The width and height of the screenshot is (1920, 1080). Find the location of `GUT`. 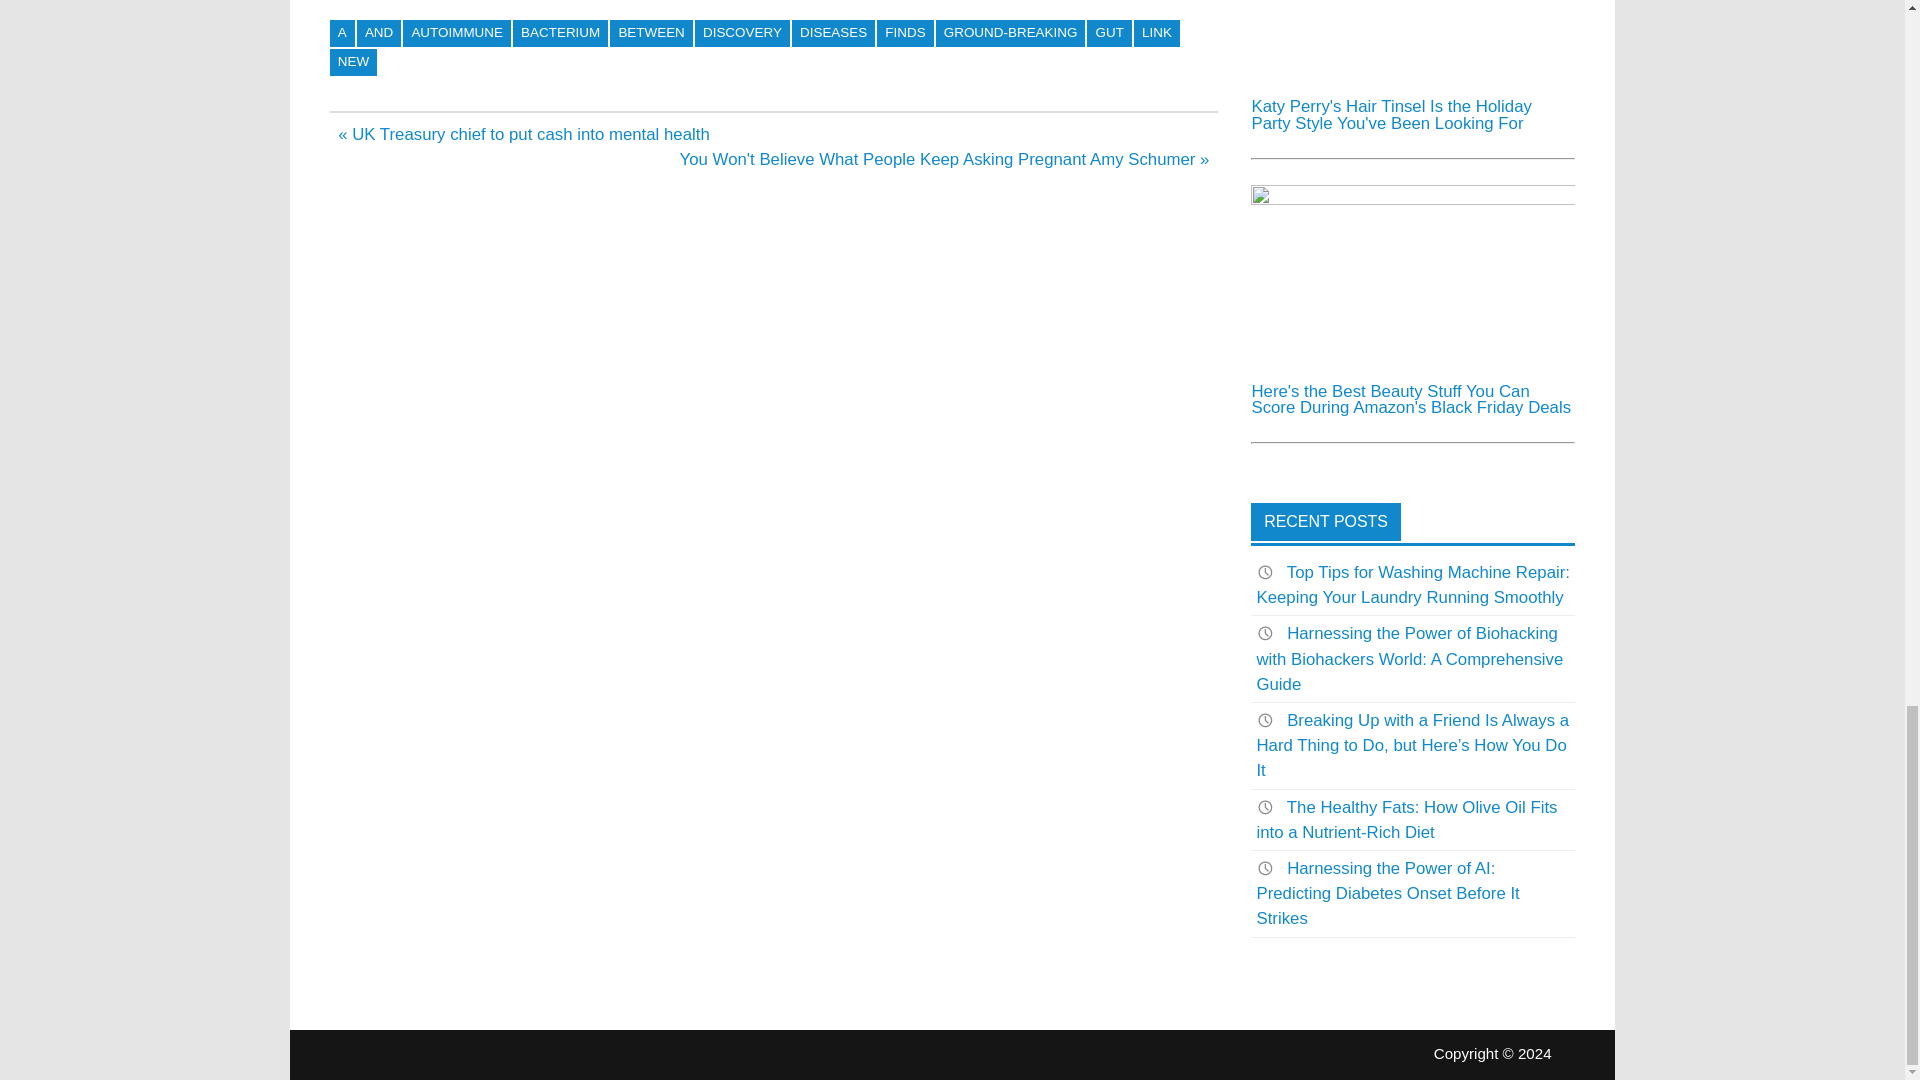

GUT is located at coordinates (1109, 34).